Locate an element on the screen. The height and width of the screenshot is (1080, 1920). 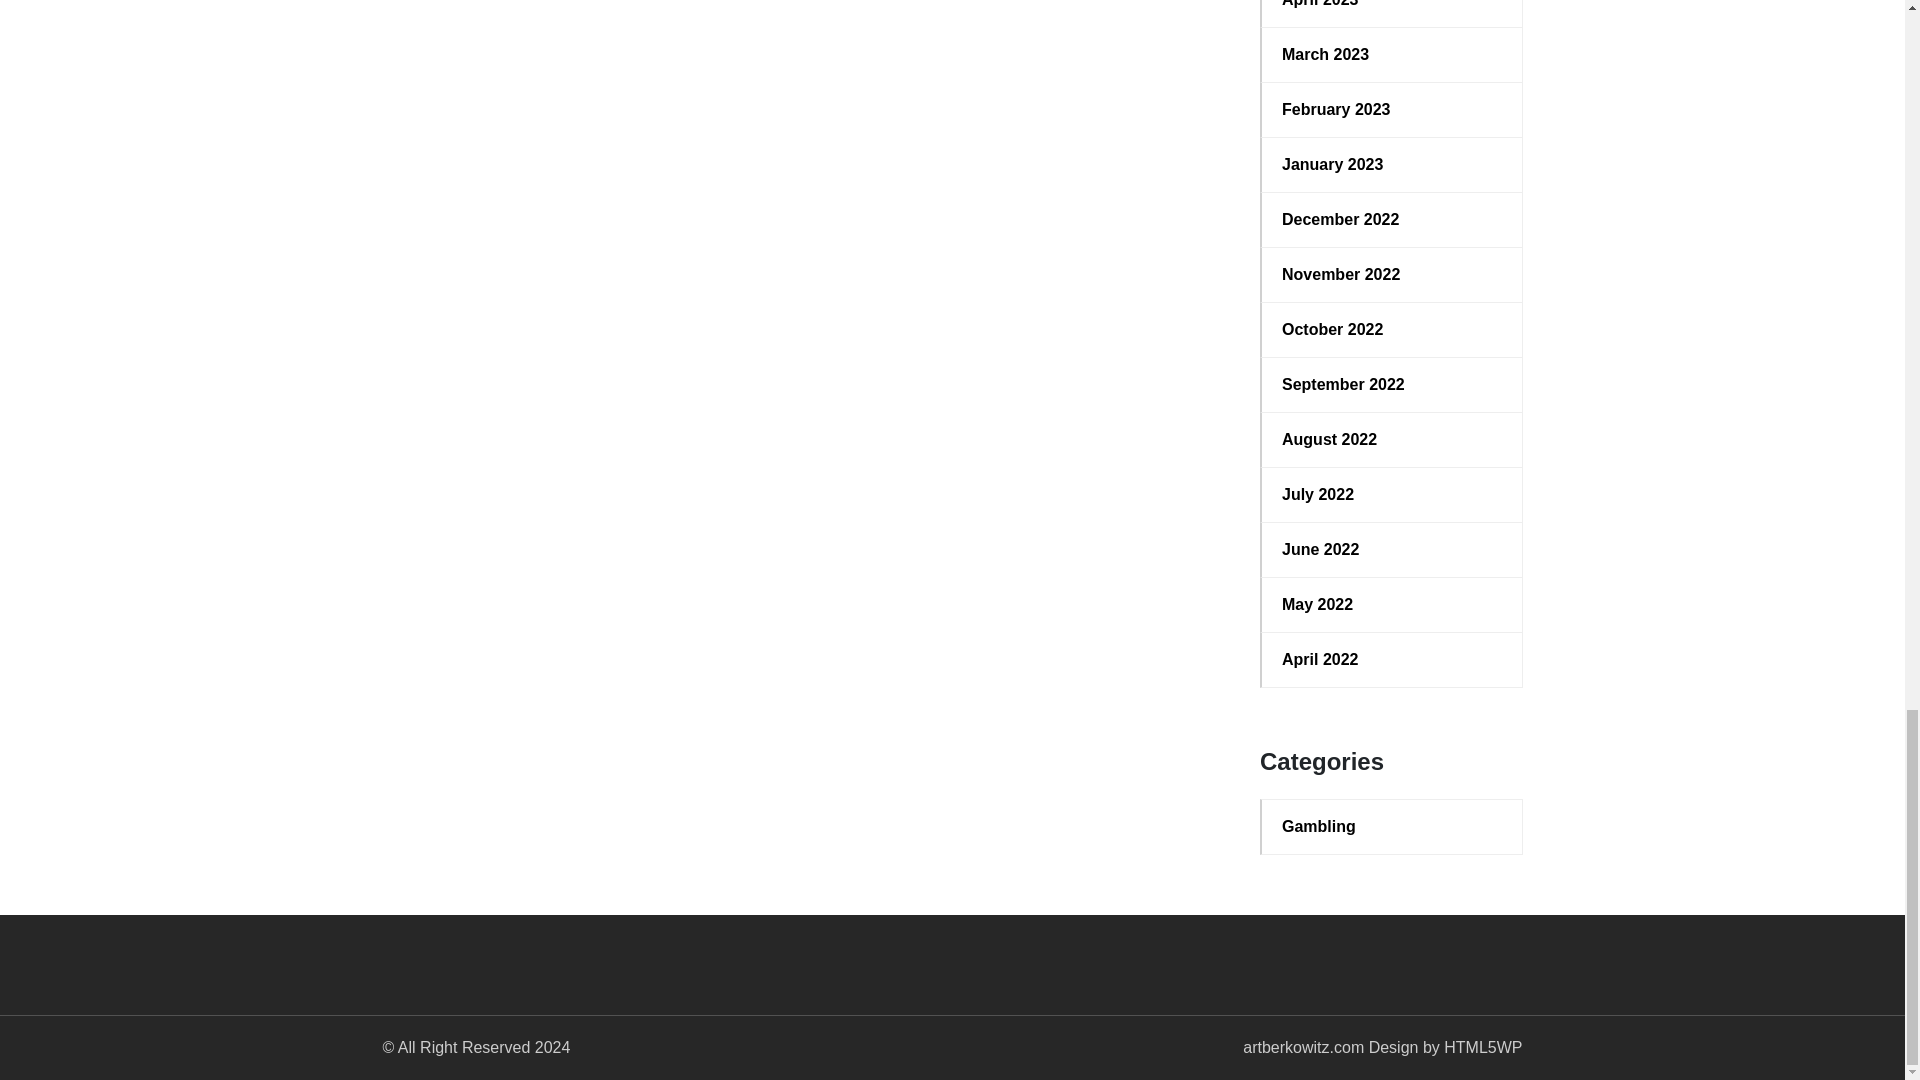
August 2022 is located at coordinates (1392, 440).